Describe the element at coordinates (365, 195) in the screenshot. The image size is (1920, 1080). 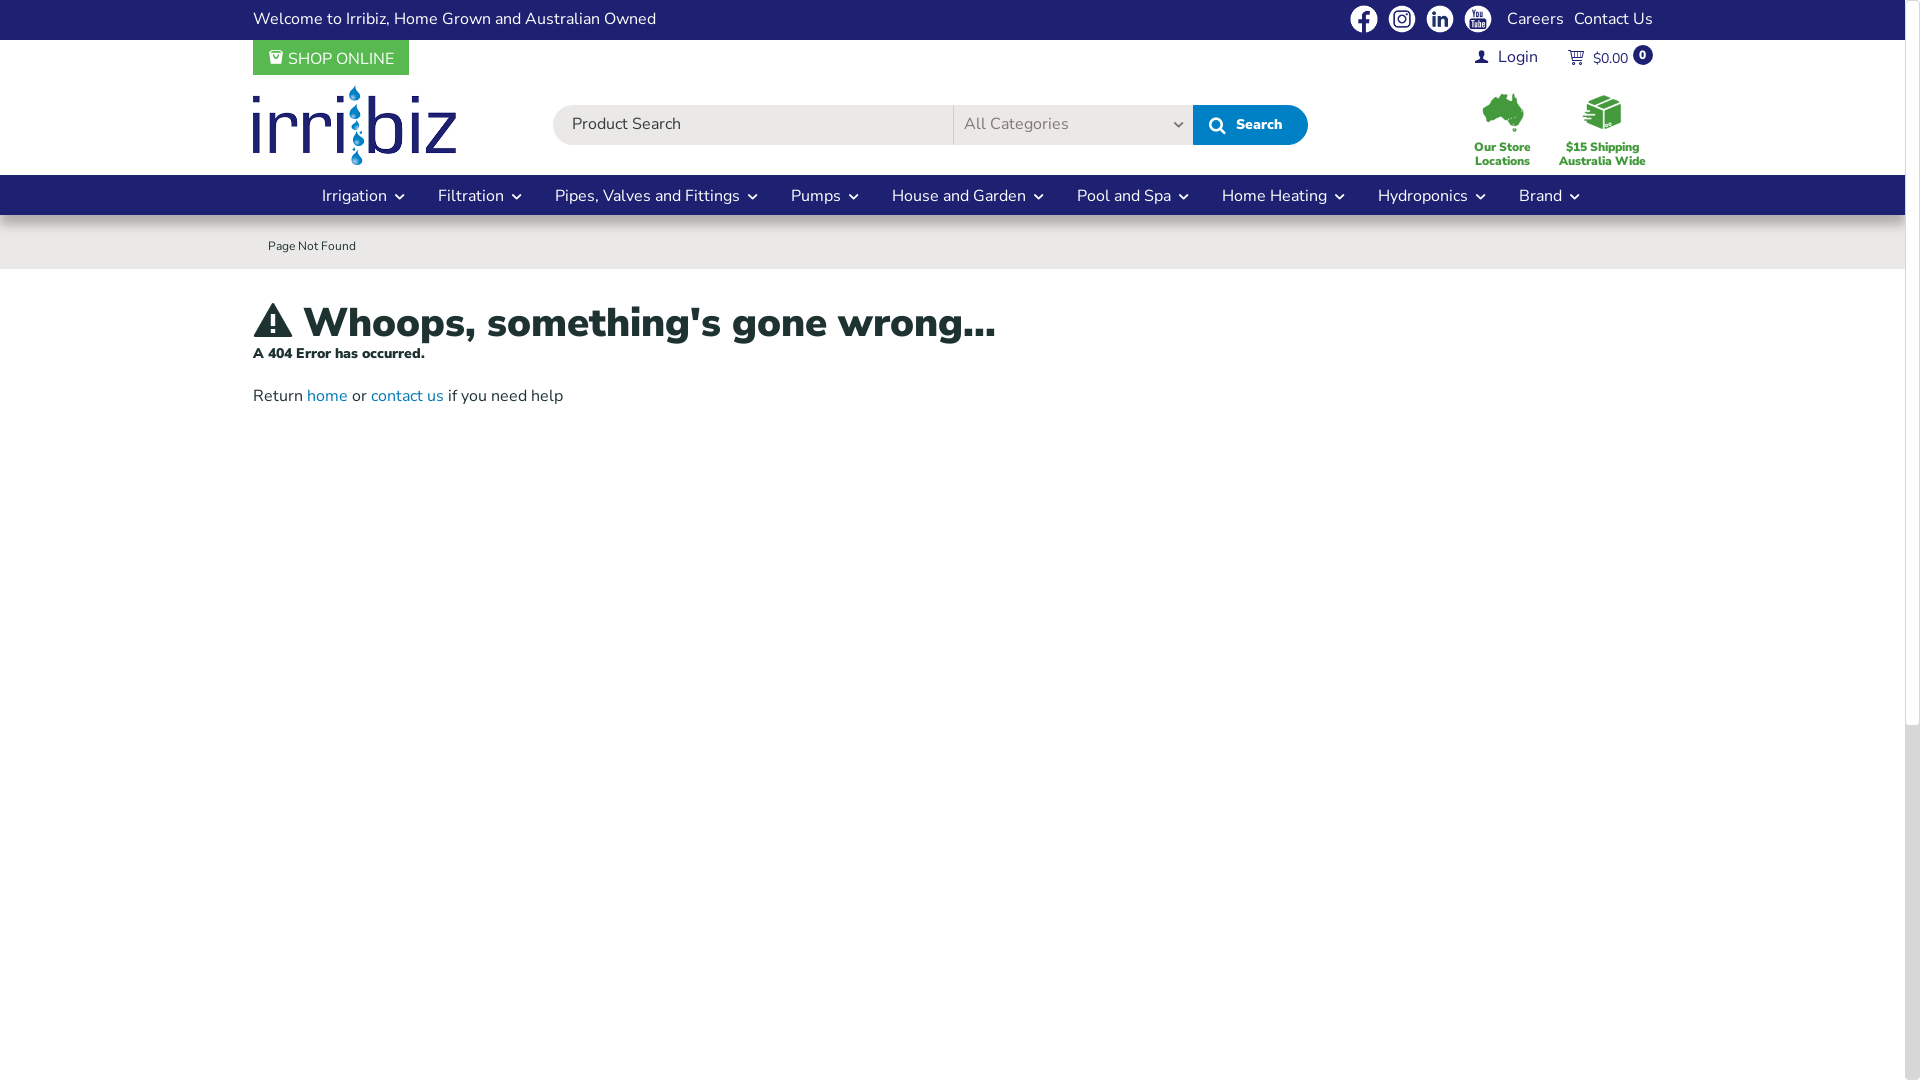
I see `Irrigation` at that location.